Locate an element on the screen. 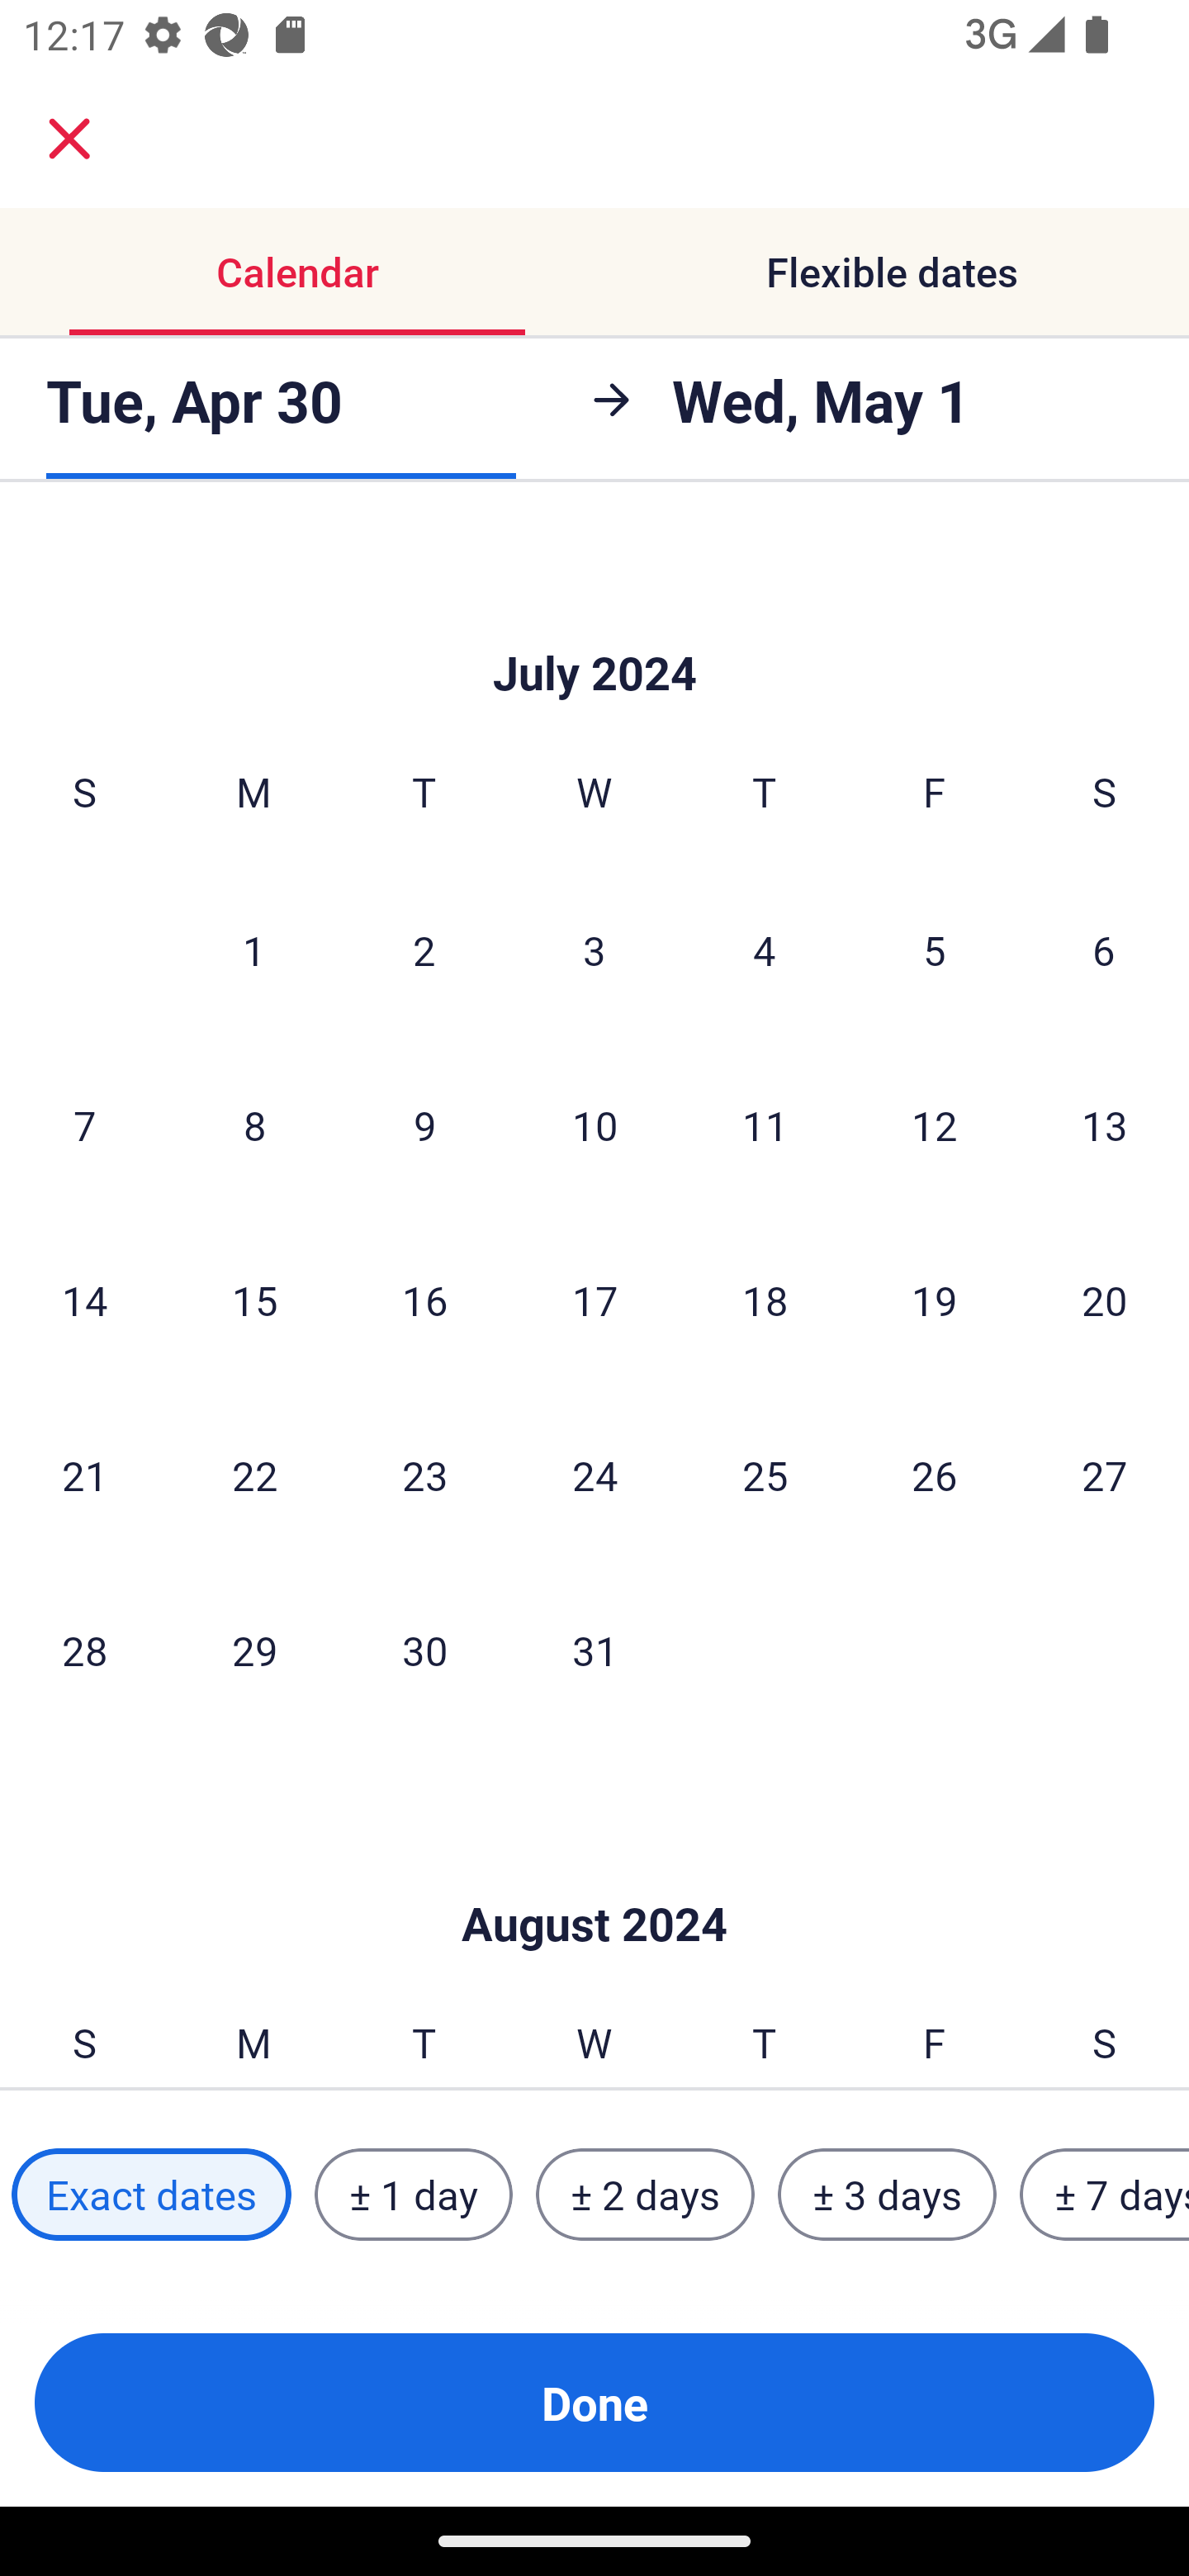 This screenshot has width=1189, height=2576. 13 Saturday, July 13, 2024 is located at coordinates (1105, 1125).